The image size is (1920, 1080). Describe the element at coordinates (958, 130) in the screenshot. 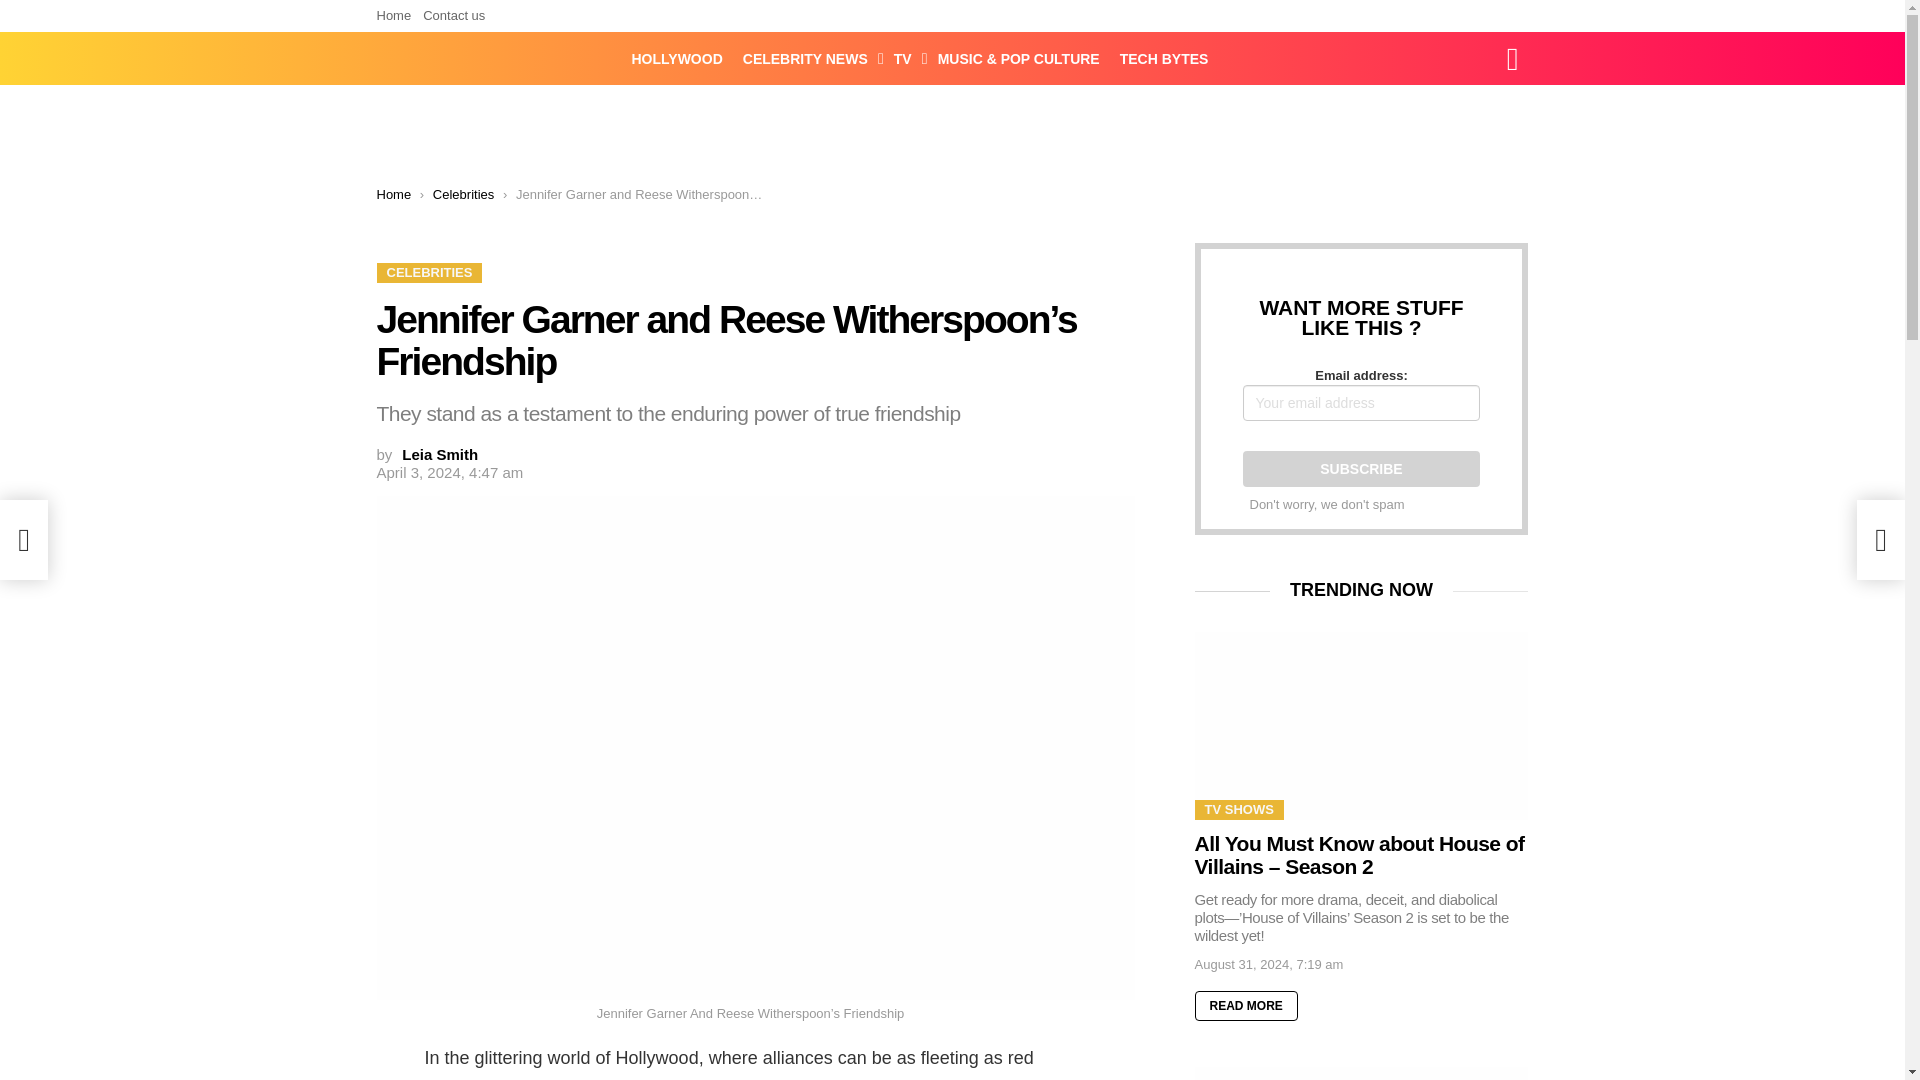

I see `ANGRY` at that location.